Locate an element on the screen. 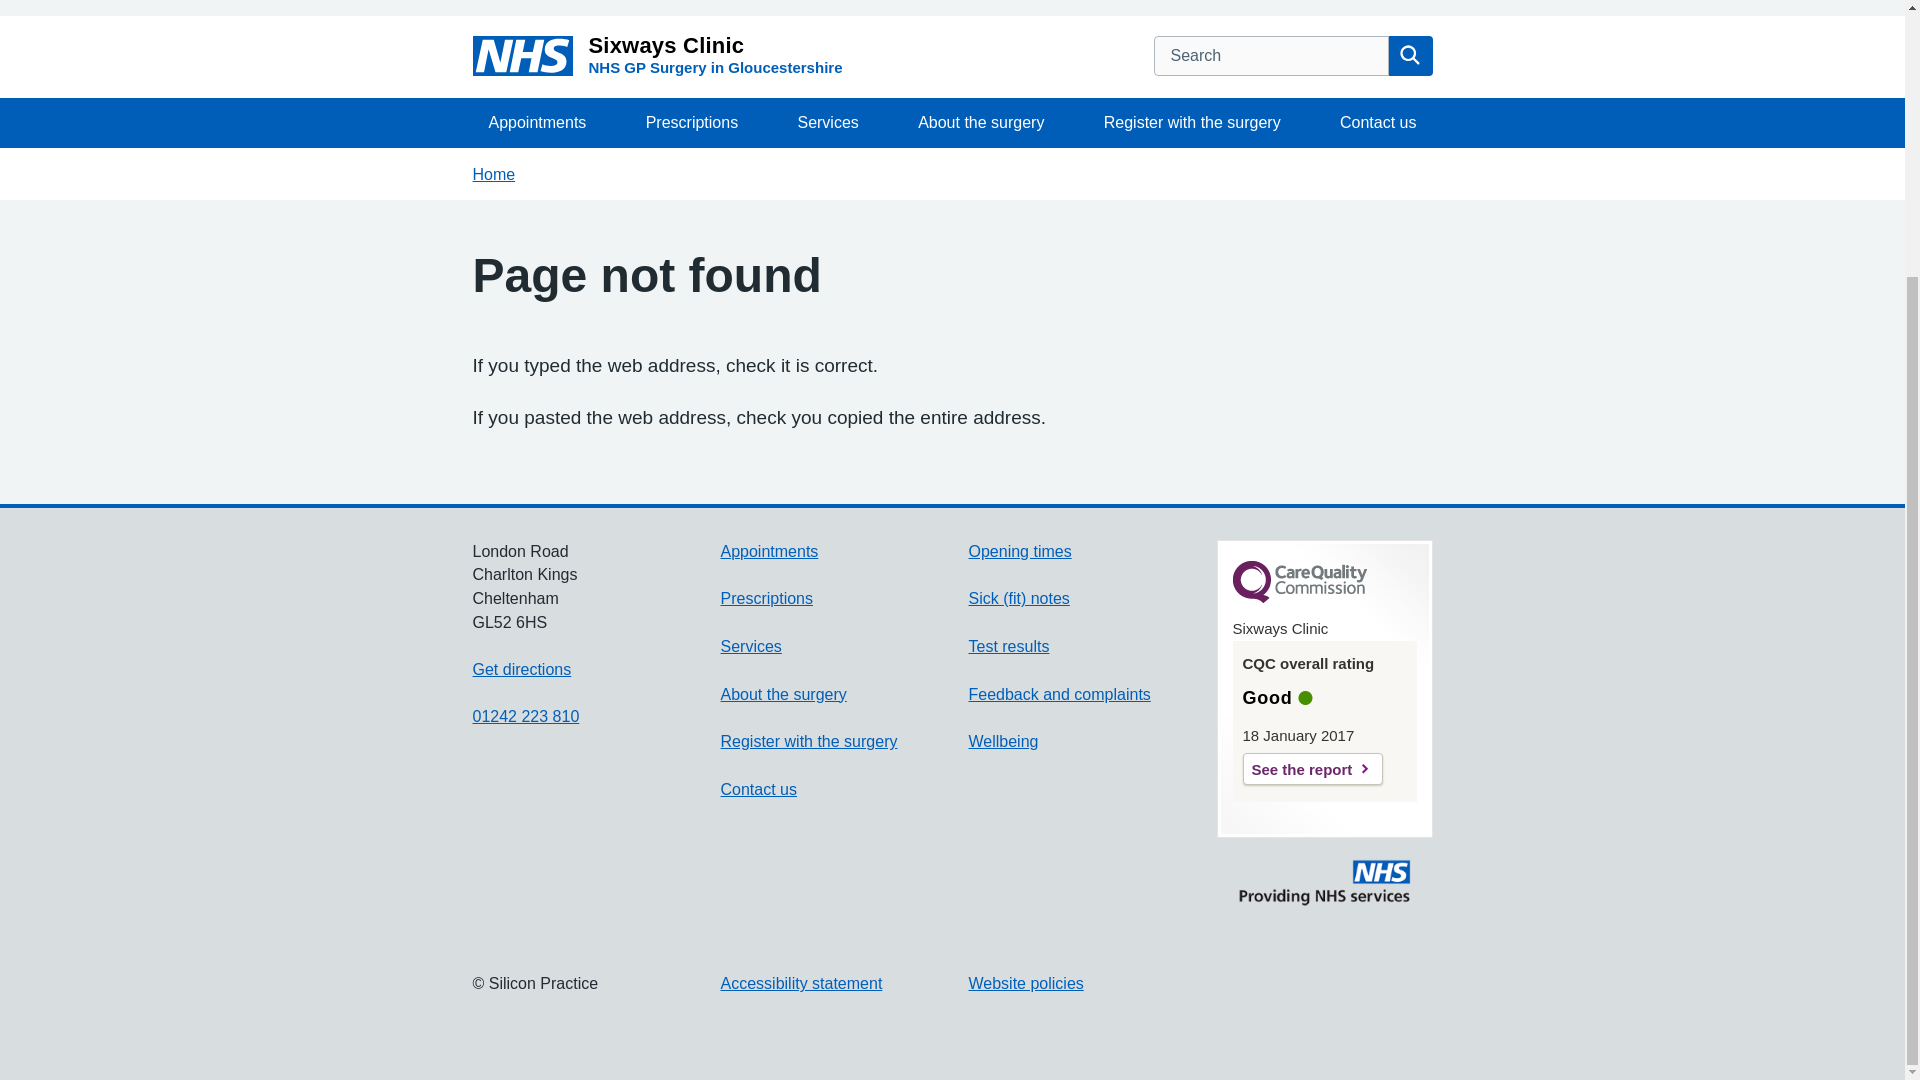  Appointments is located at coordinates (537, 122).